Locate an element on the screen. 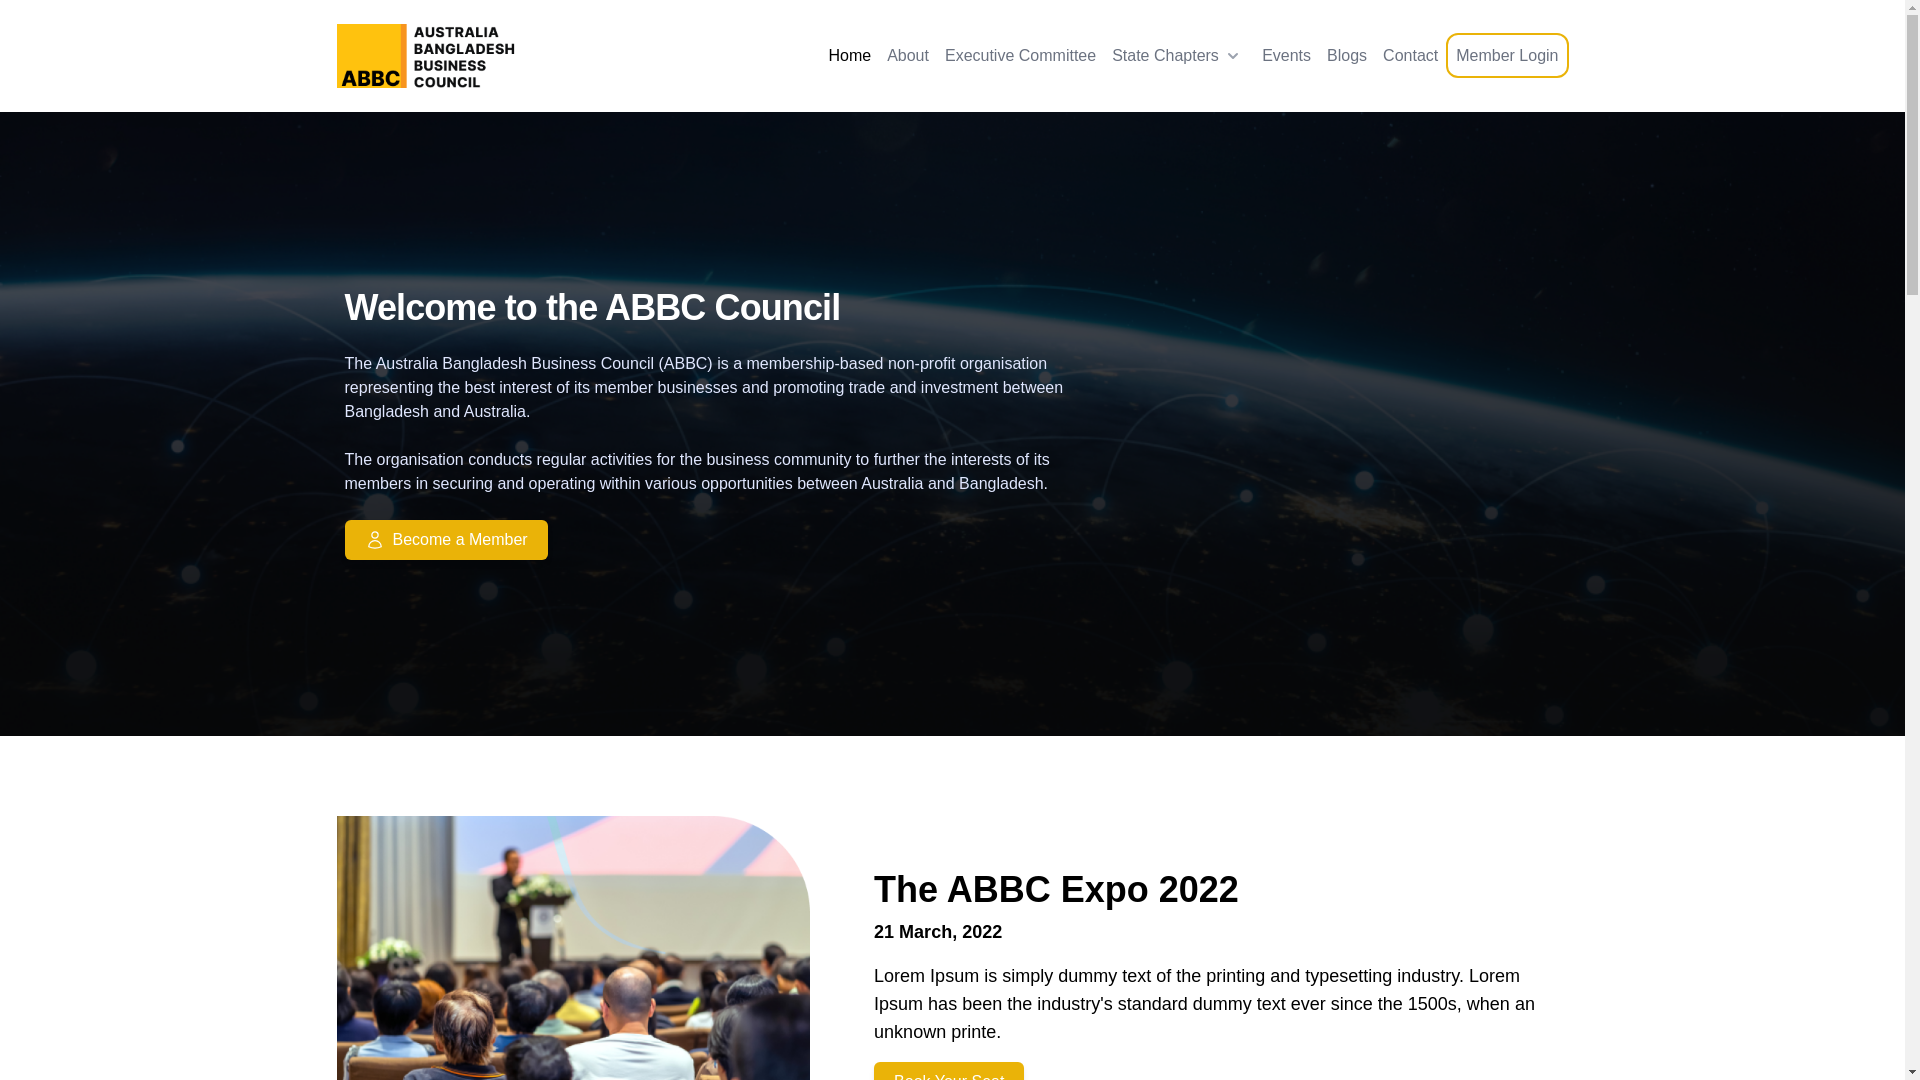 Image resolution: width=1920 pixels, height=1080 pixels. Blogs is located at coordinates (1347, 56).